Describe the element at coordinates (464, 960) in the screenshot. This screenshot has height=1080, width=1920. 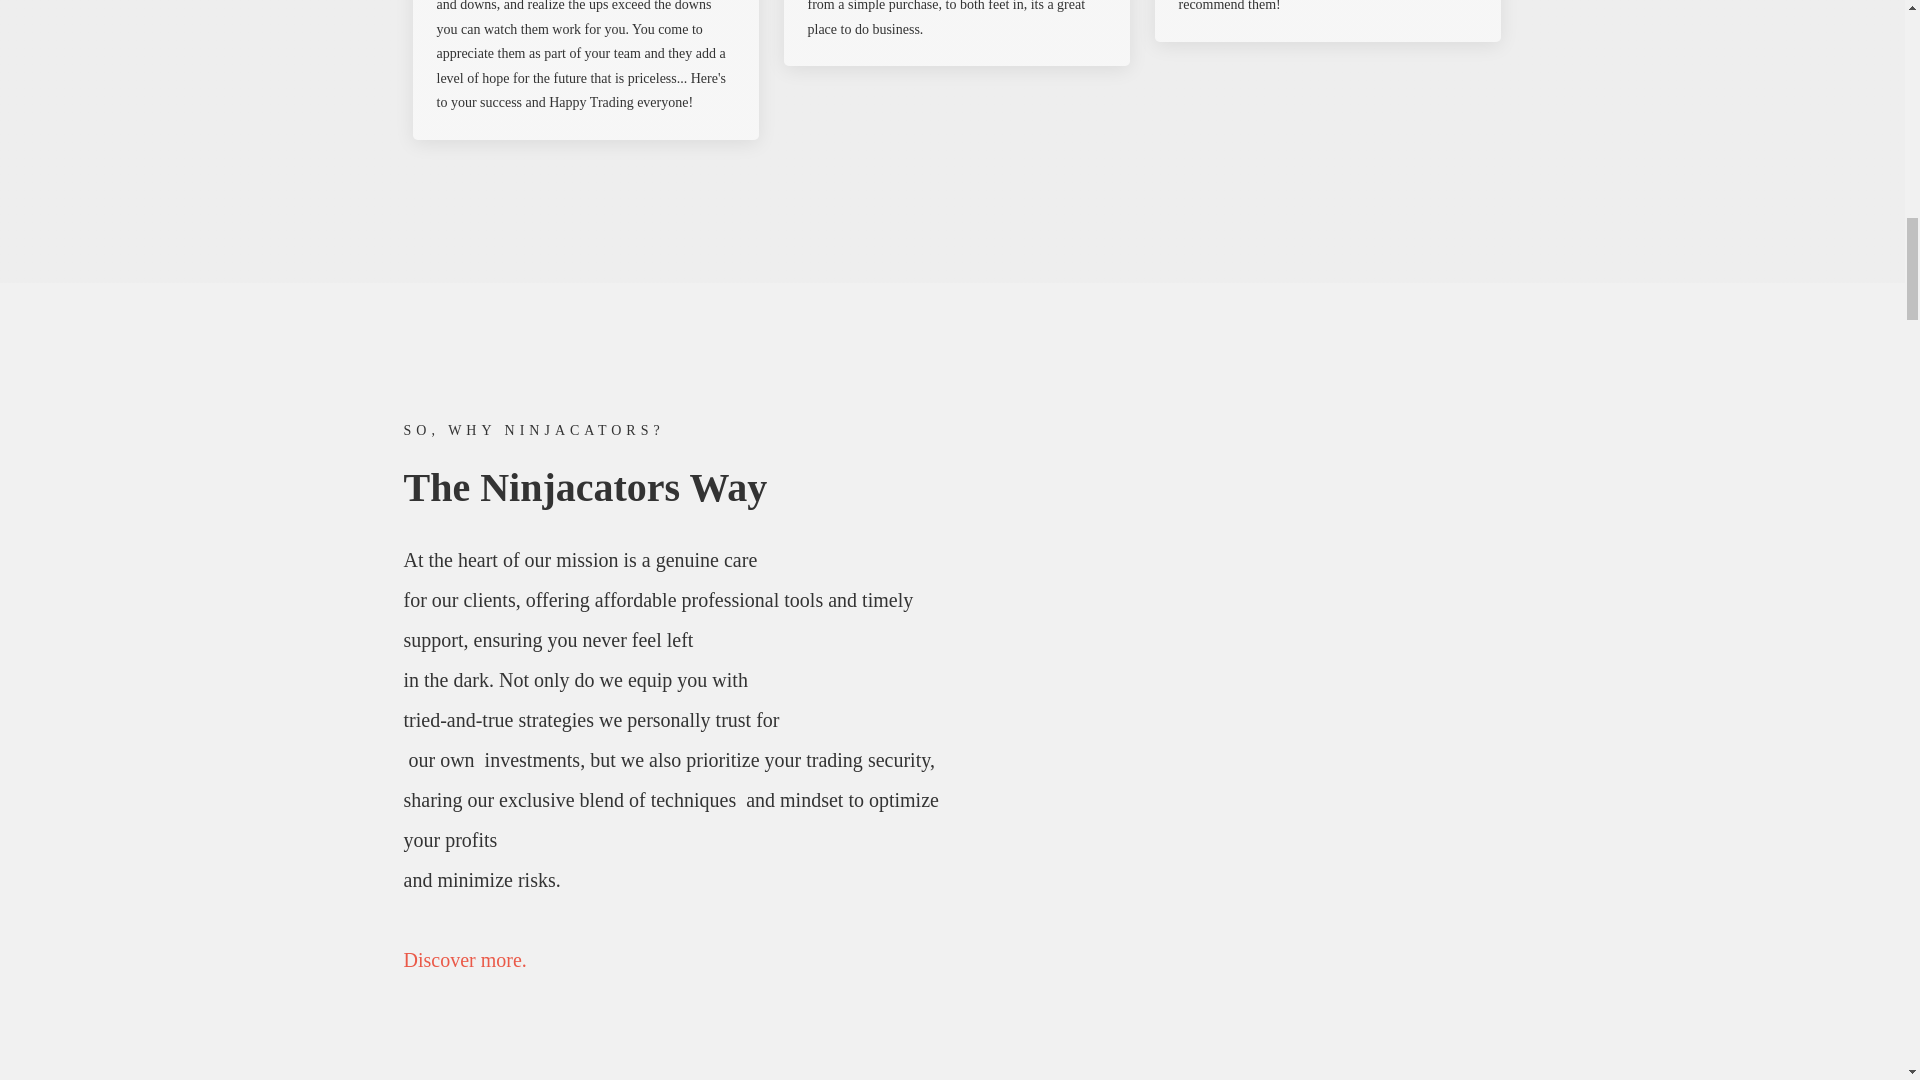
I see `Discover more.` at that location.